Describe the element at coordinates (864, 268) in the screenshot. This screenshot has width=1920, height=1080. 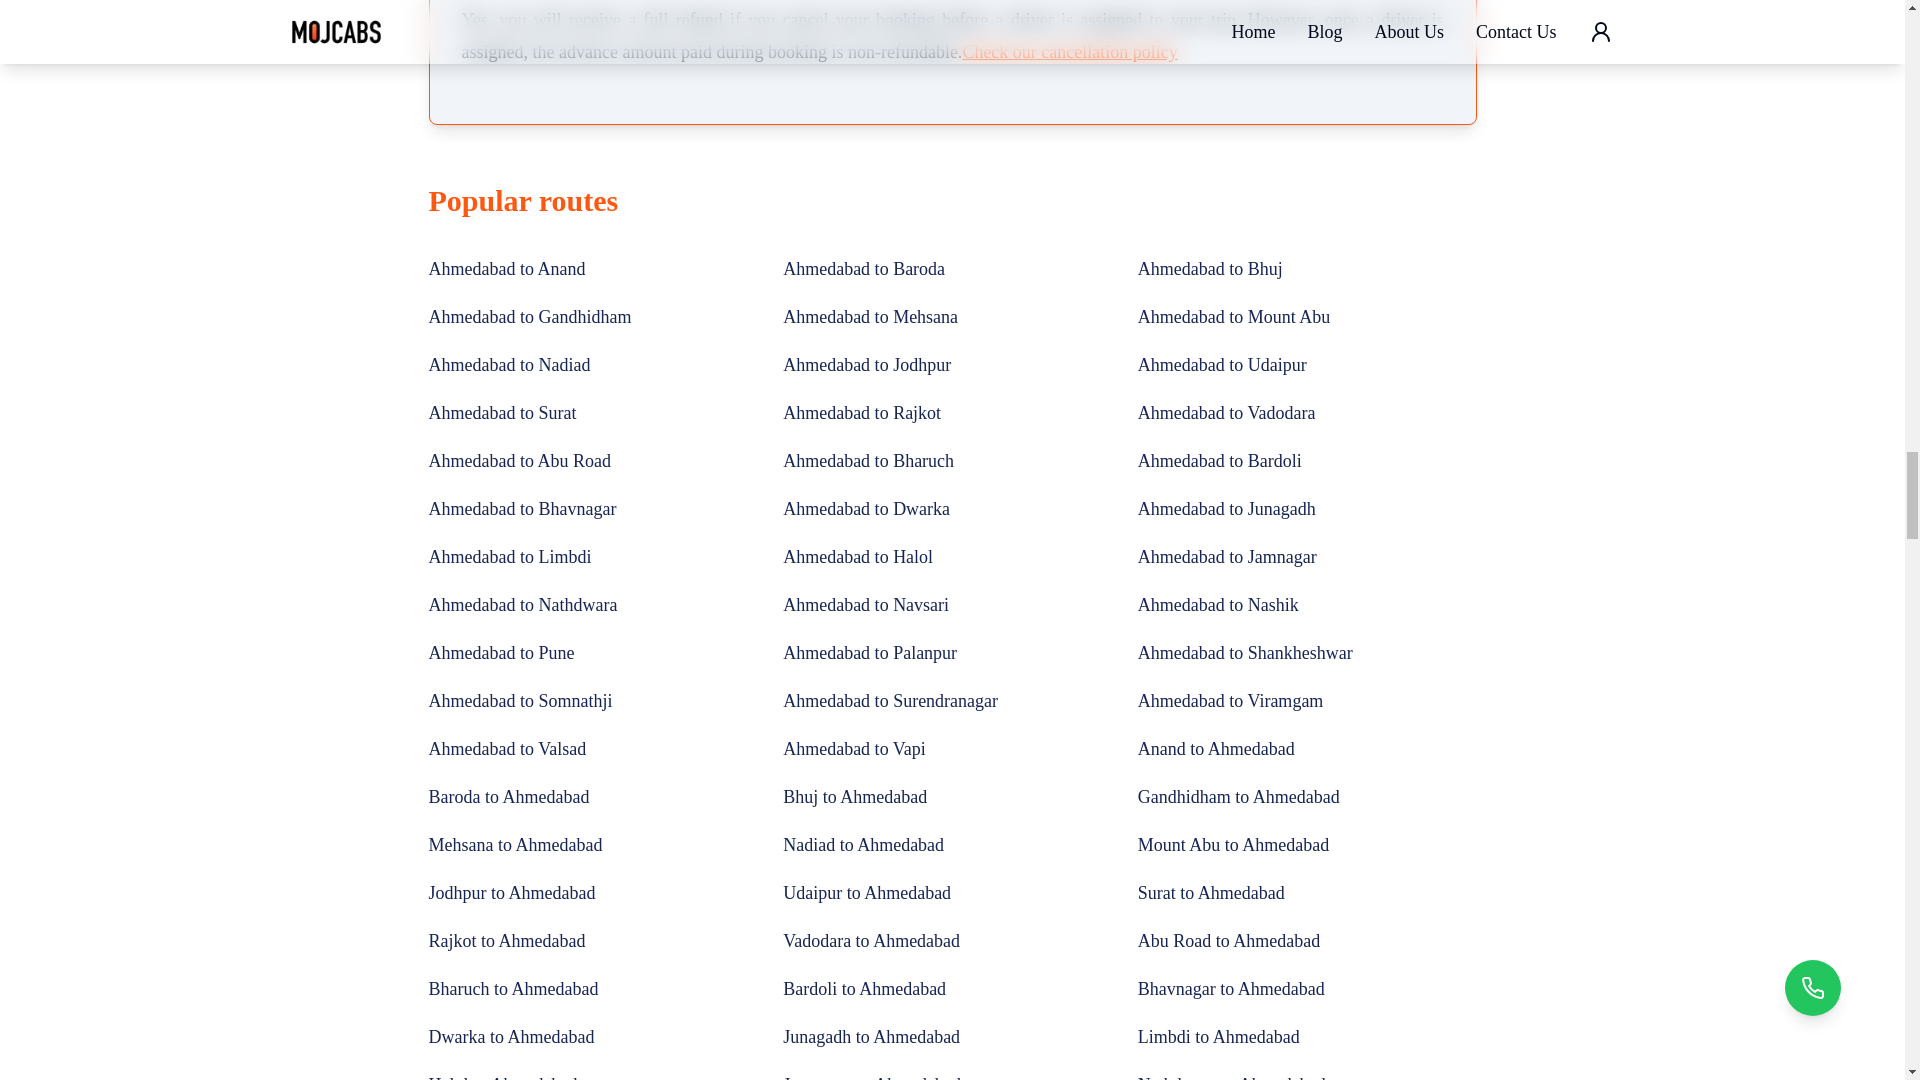
I see `Ahmedabad to Baroda` at that location.